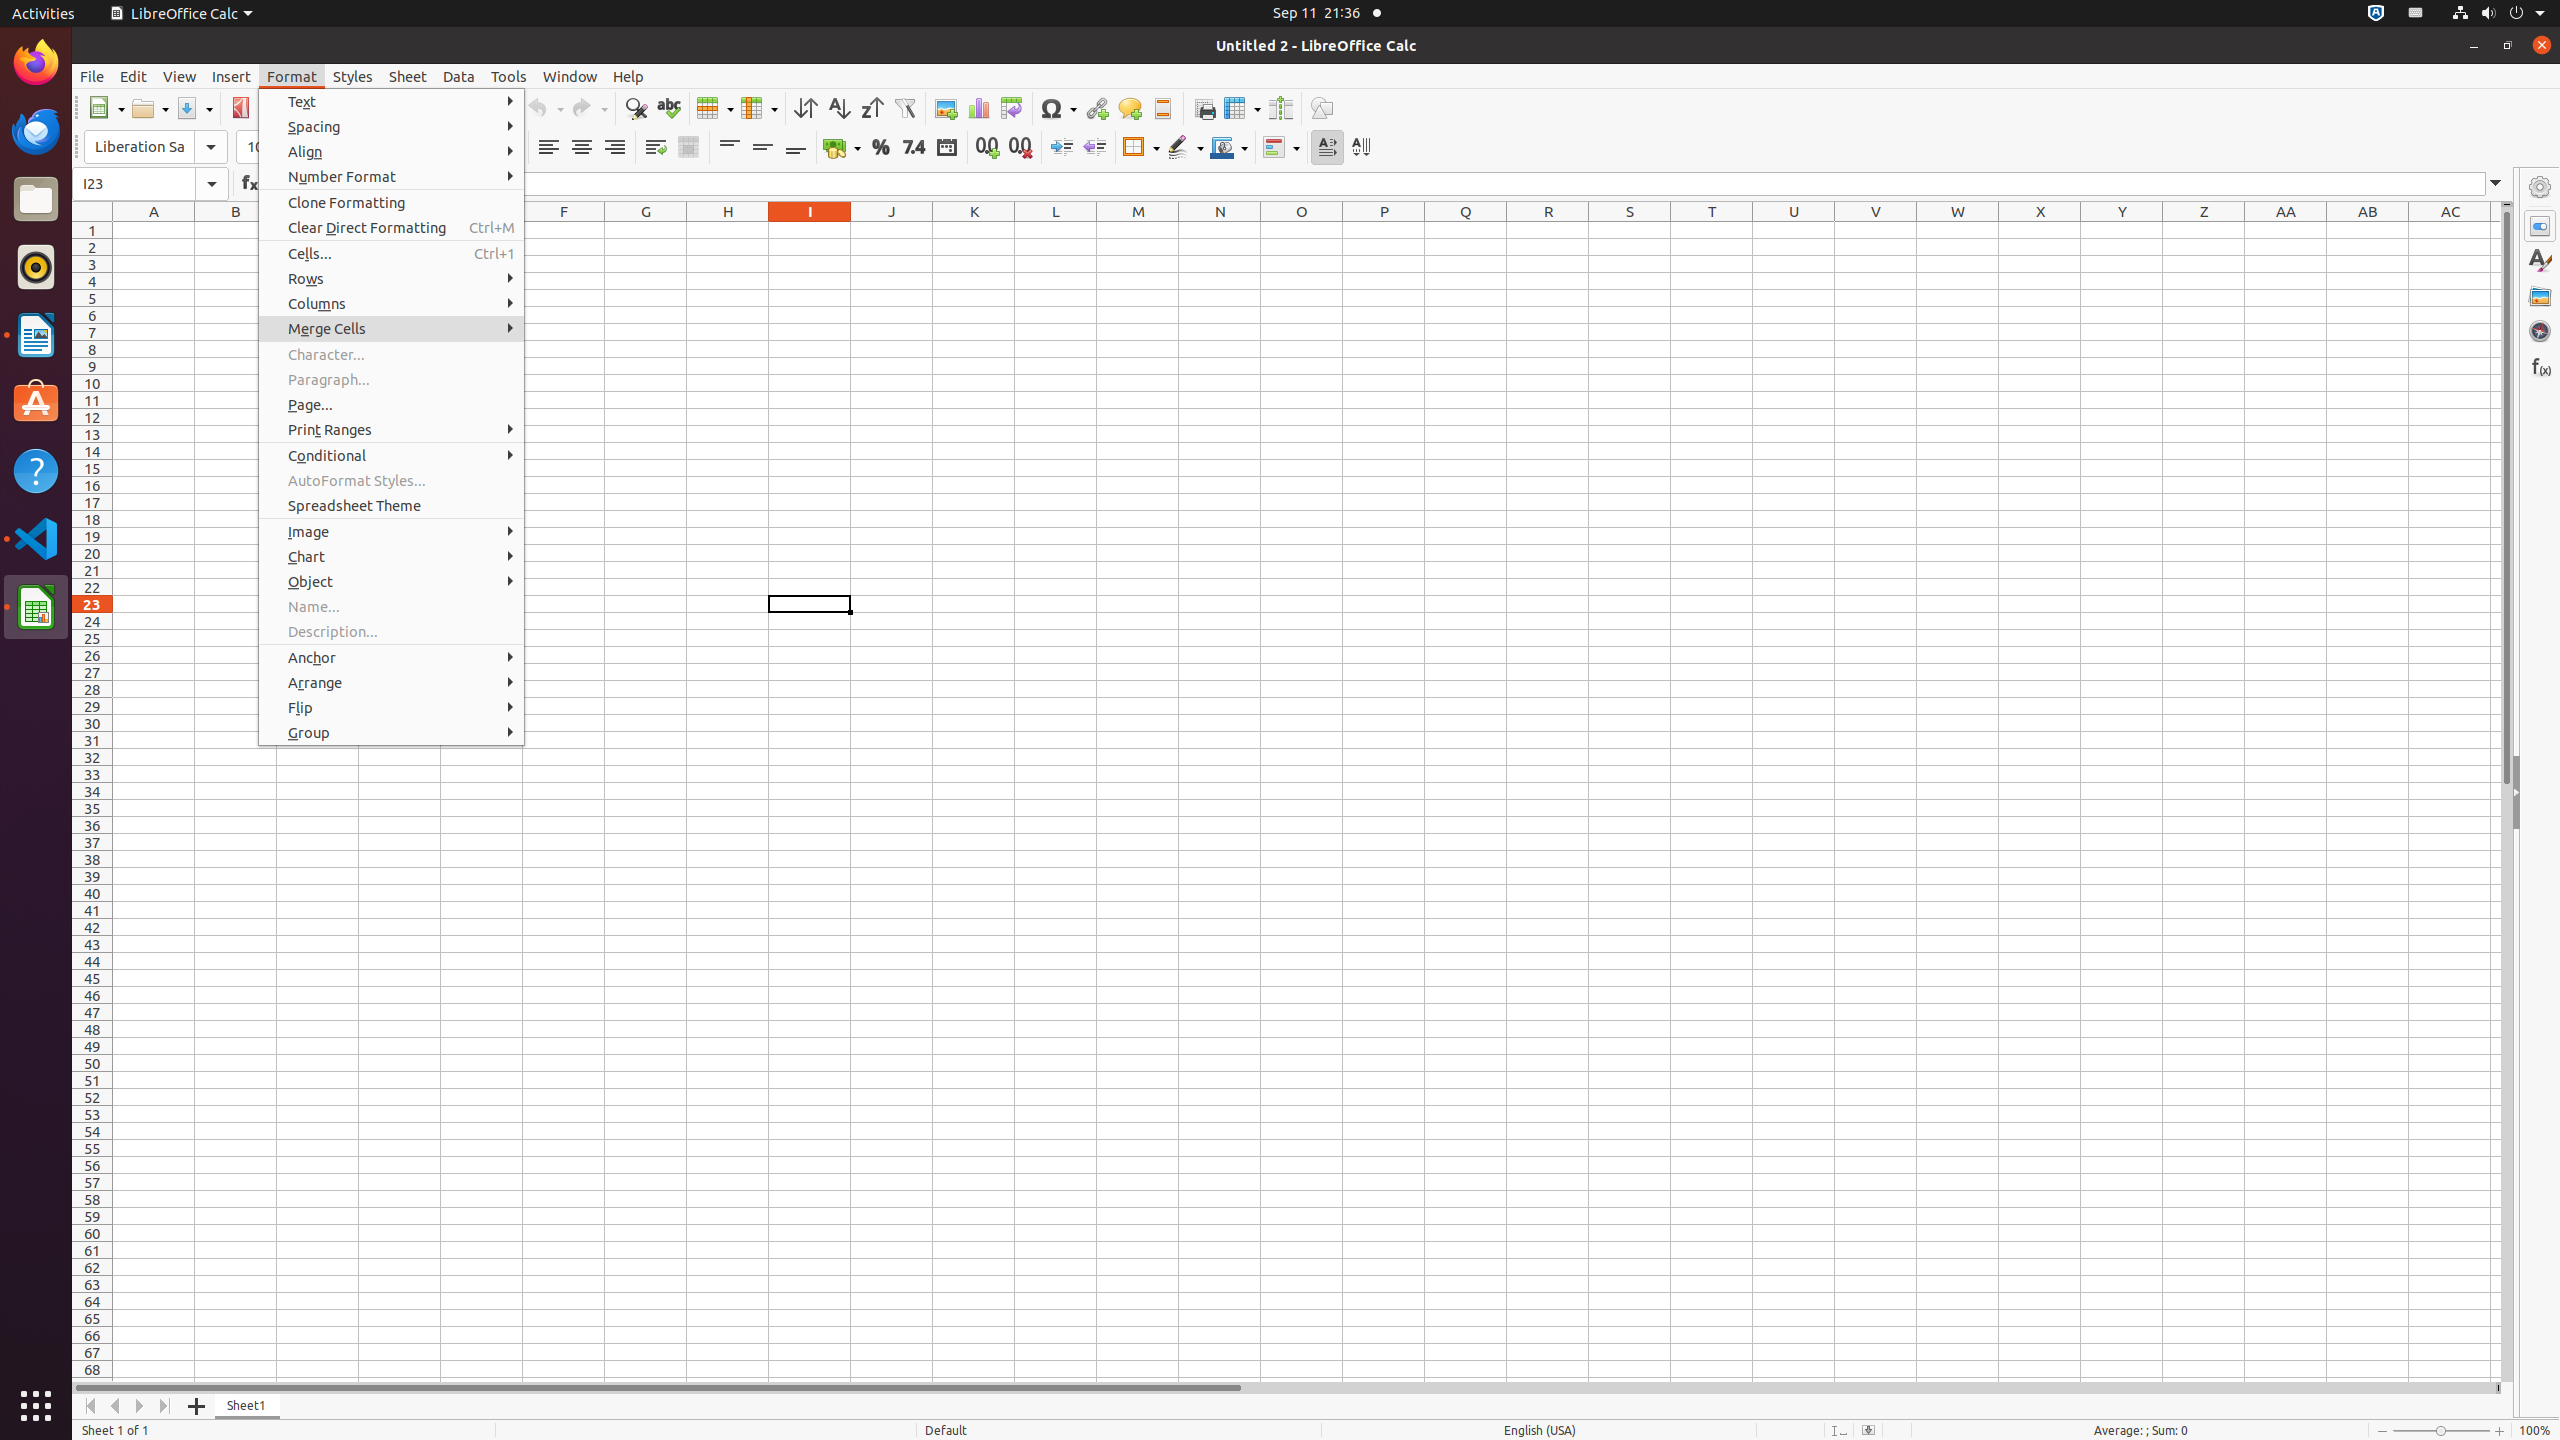 The height and width of the screenshot is (1440, 2560). I want to click on LibreOffice Calc, so click(36, 607).